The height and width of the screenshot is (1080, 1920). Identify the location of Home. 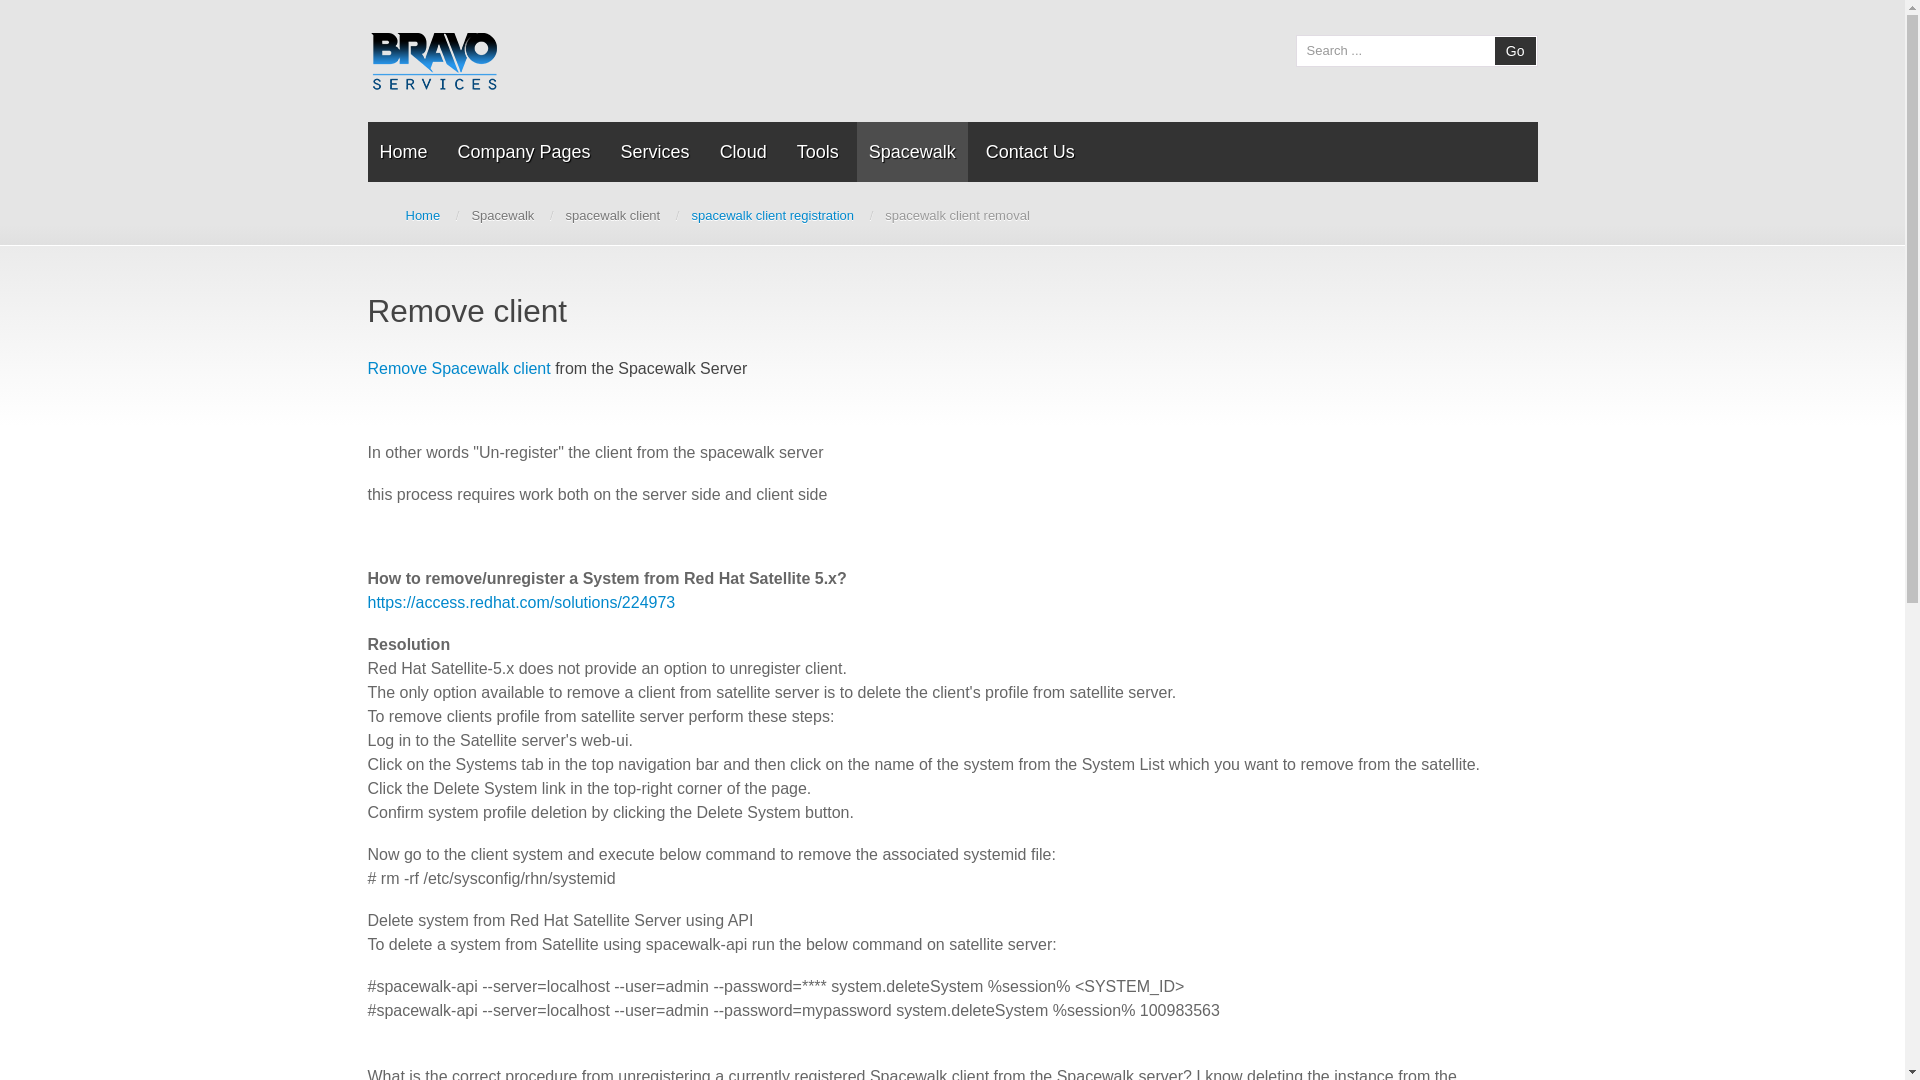
(404, 152).